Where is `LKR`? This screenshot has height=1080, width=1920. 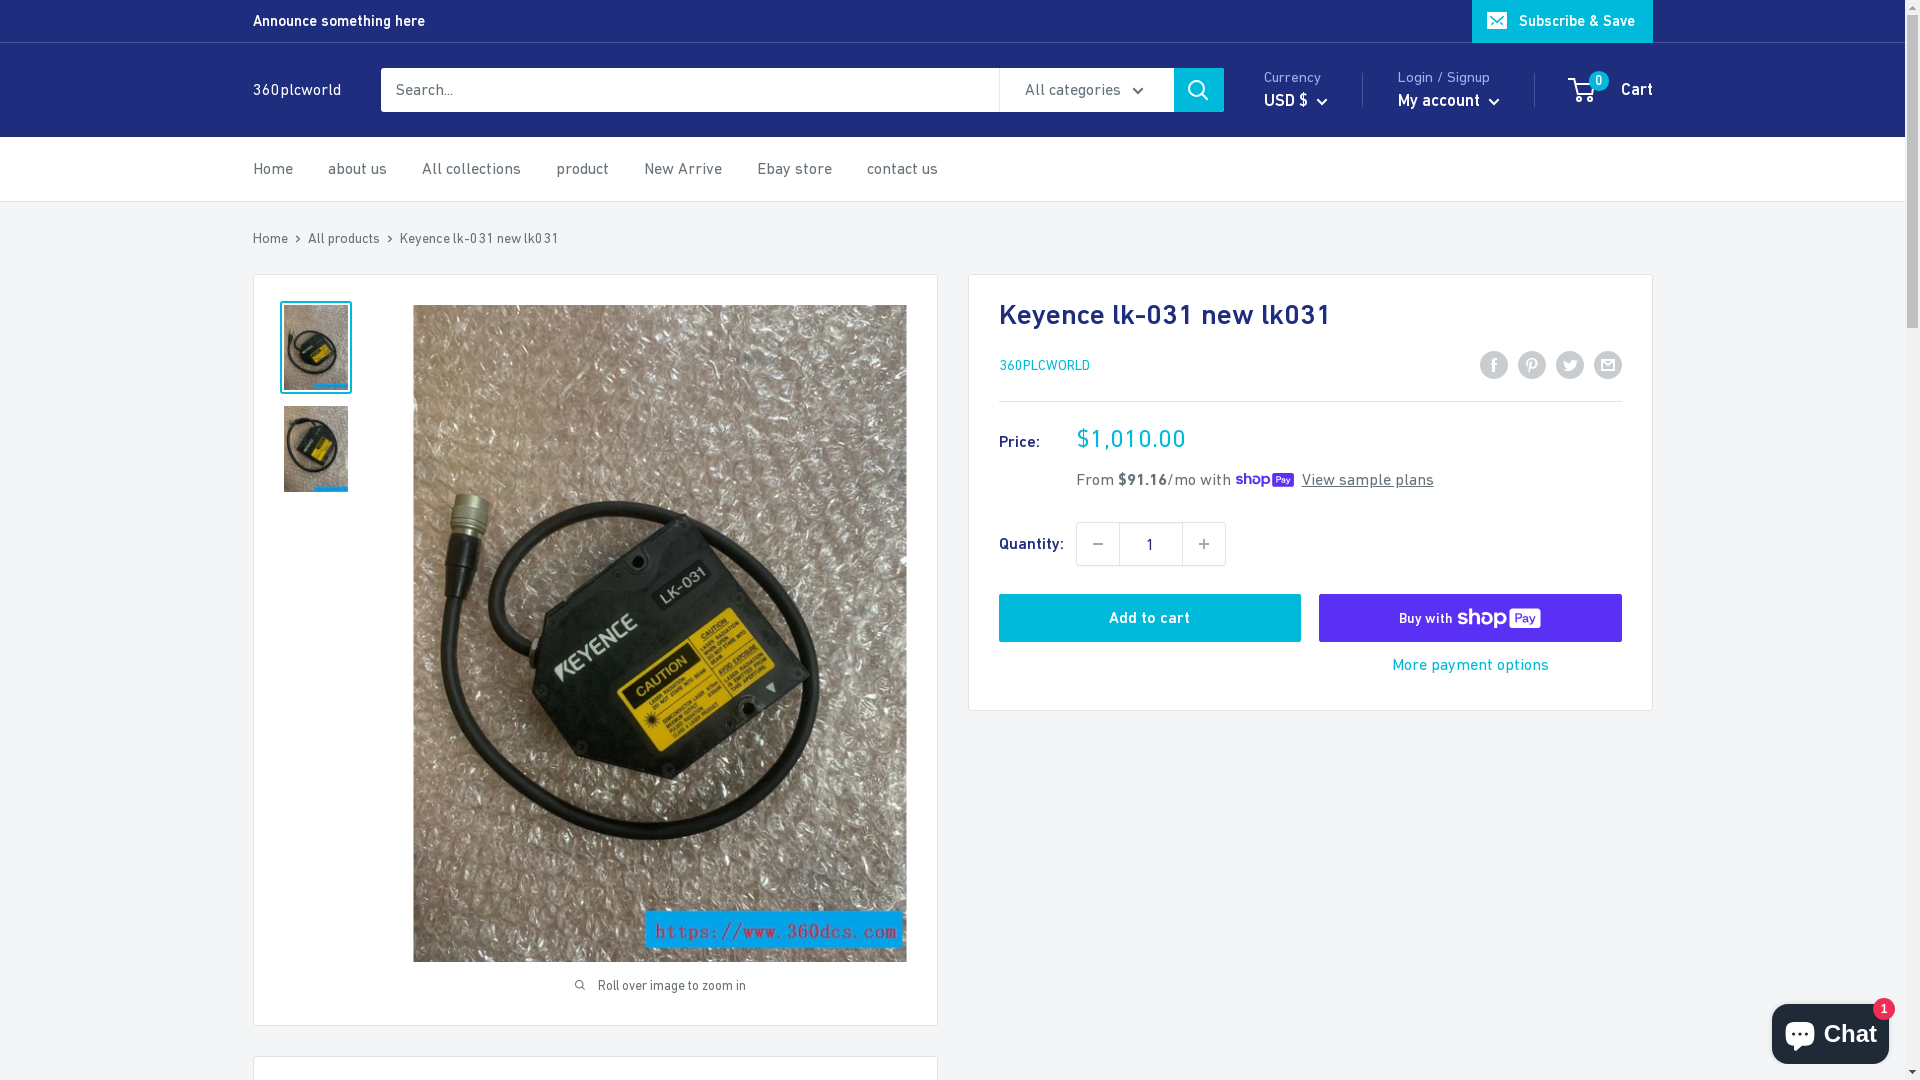 LKR is located at coordinates (304, 946).